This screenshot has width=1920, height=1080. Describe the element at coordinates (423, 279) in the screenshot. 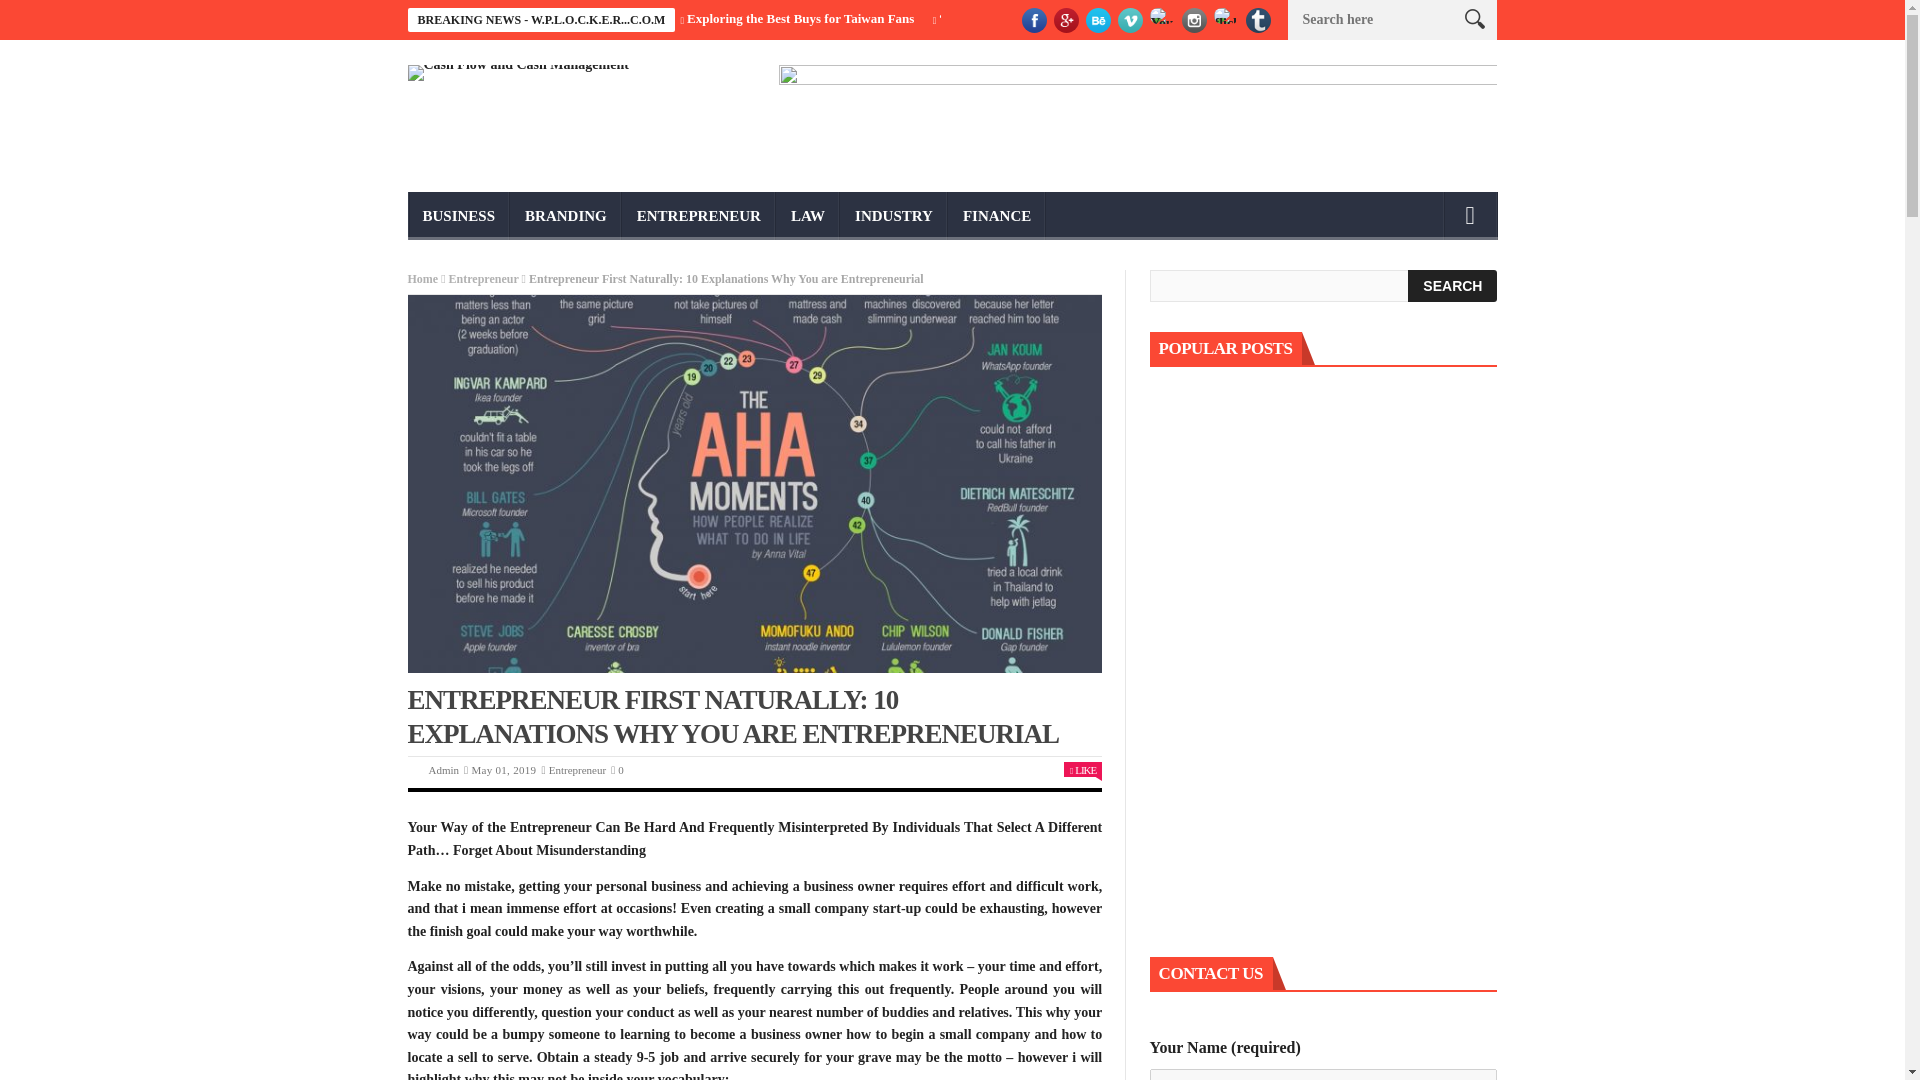

I see `Home` at that location.